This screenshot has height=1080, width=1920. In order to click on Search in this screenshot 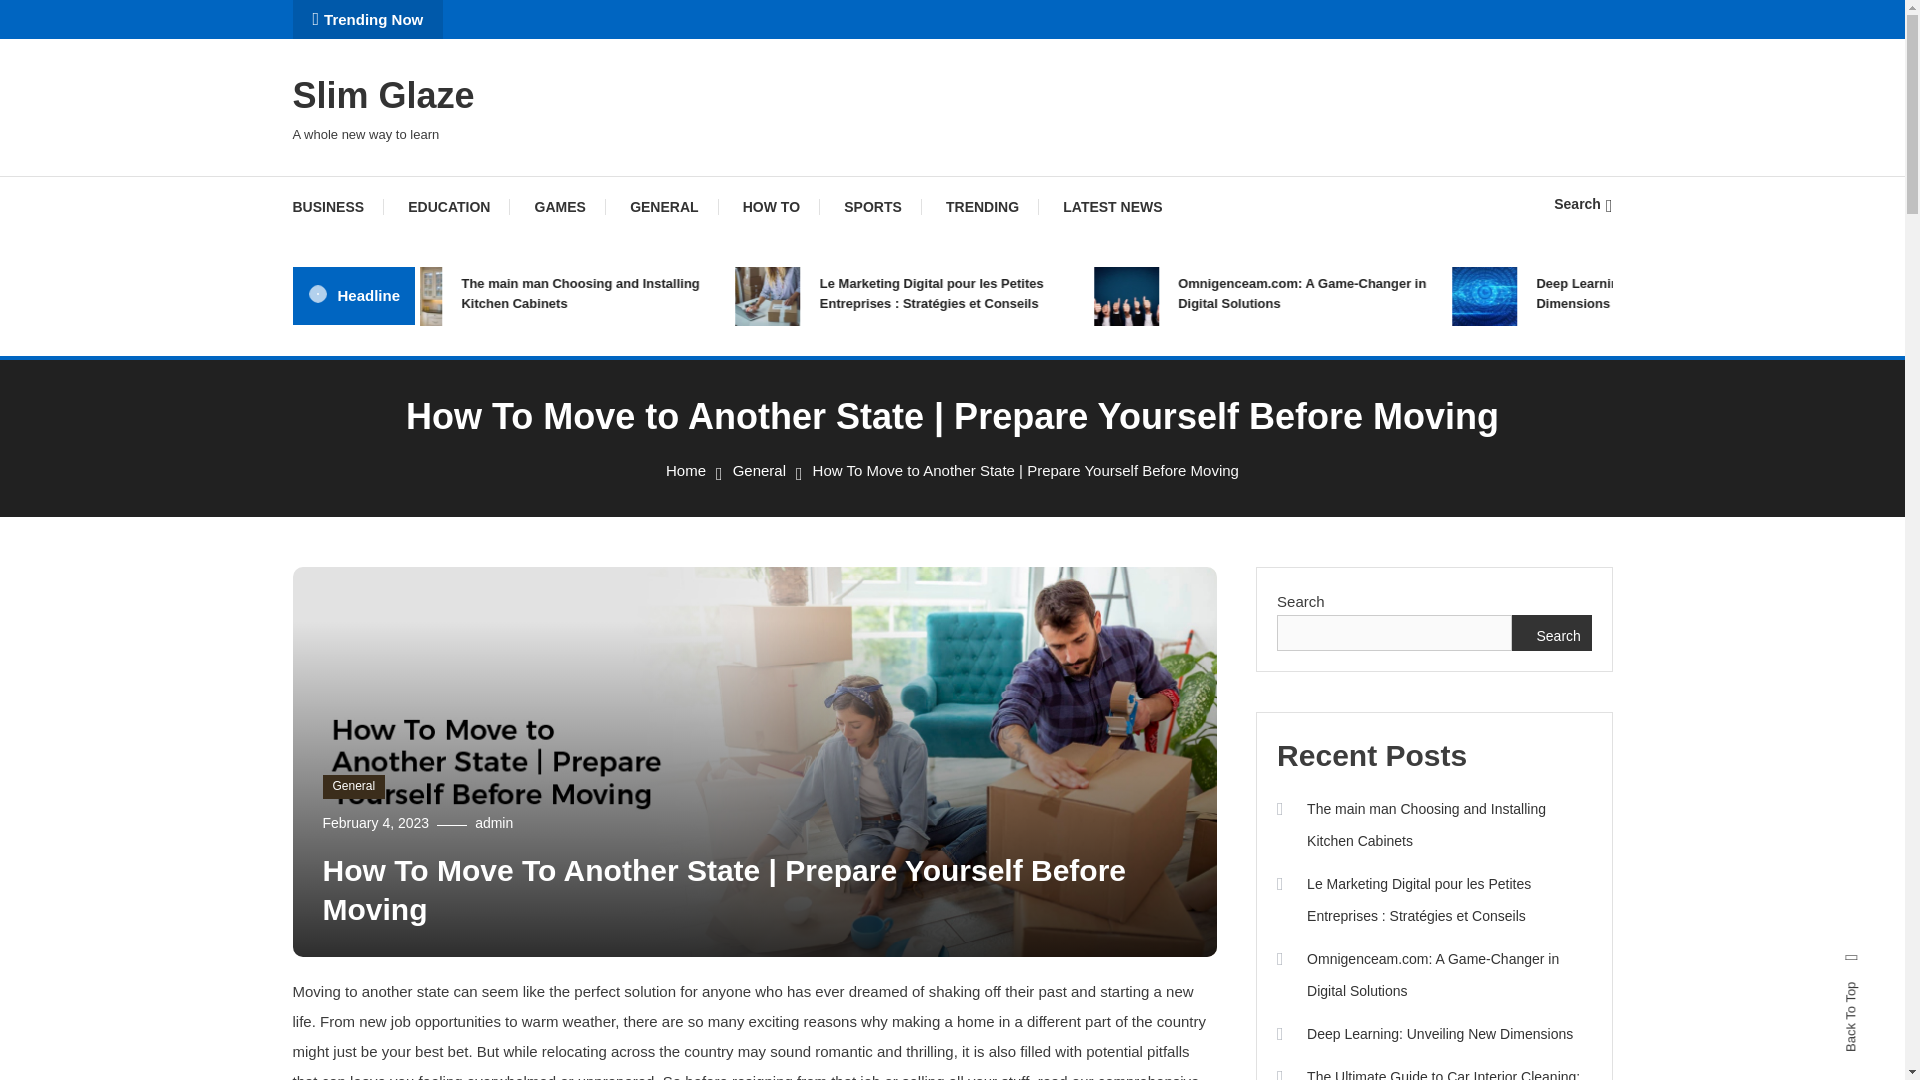, I will do `click(1582, 203)`.